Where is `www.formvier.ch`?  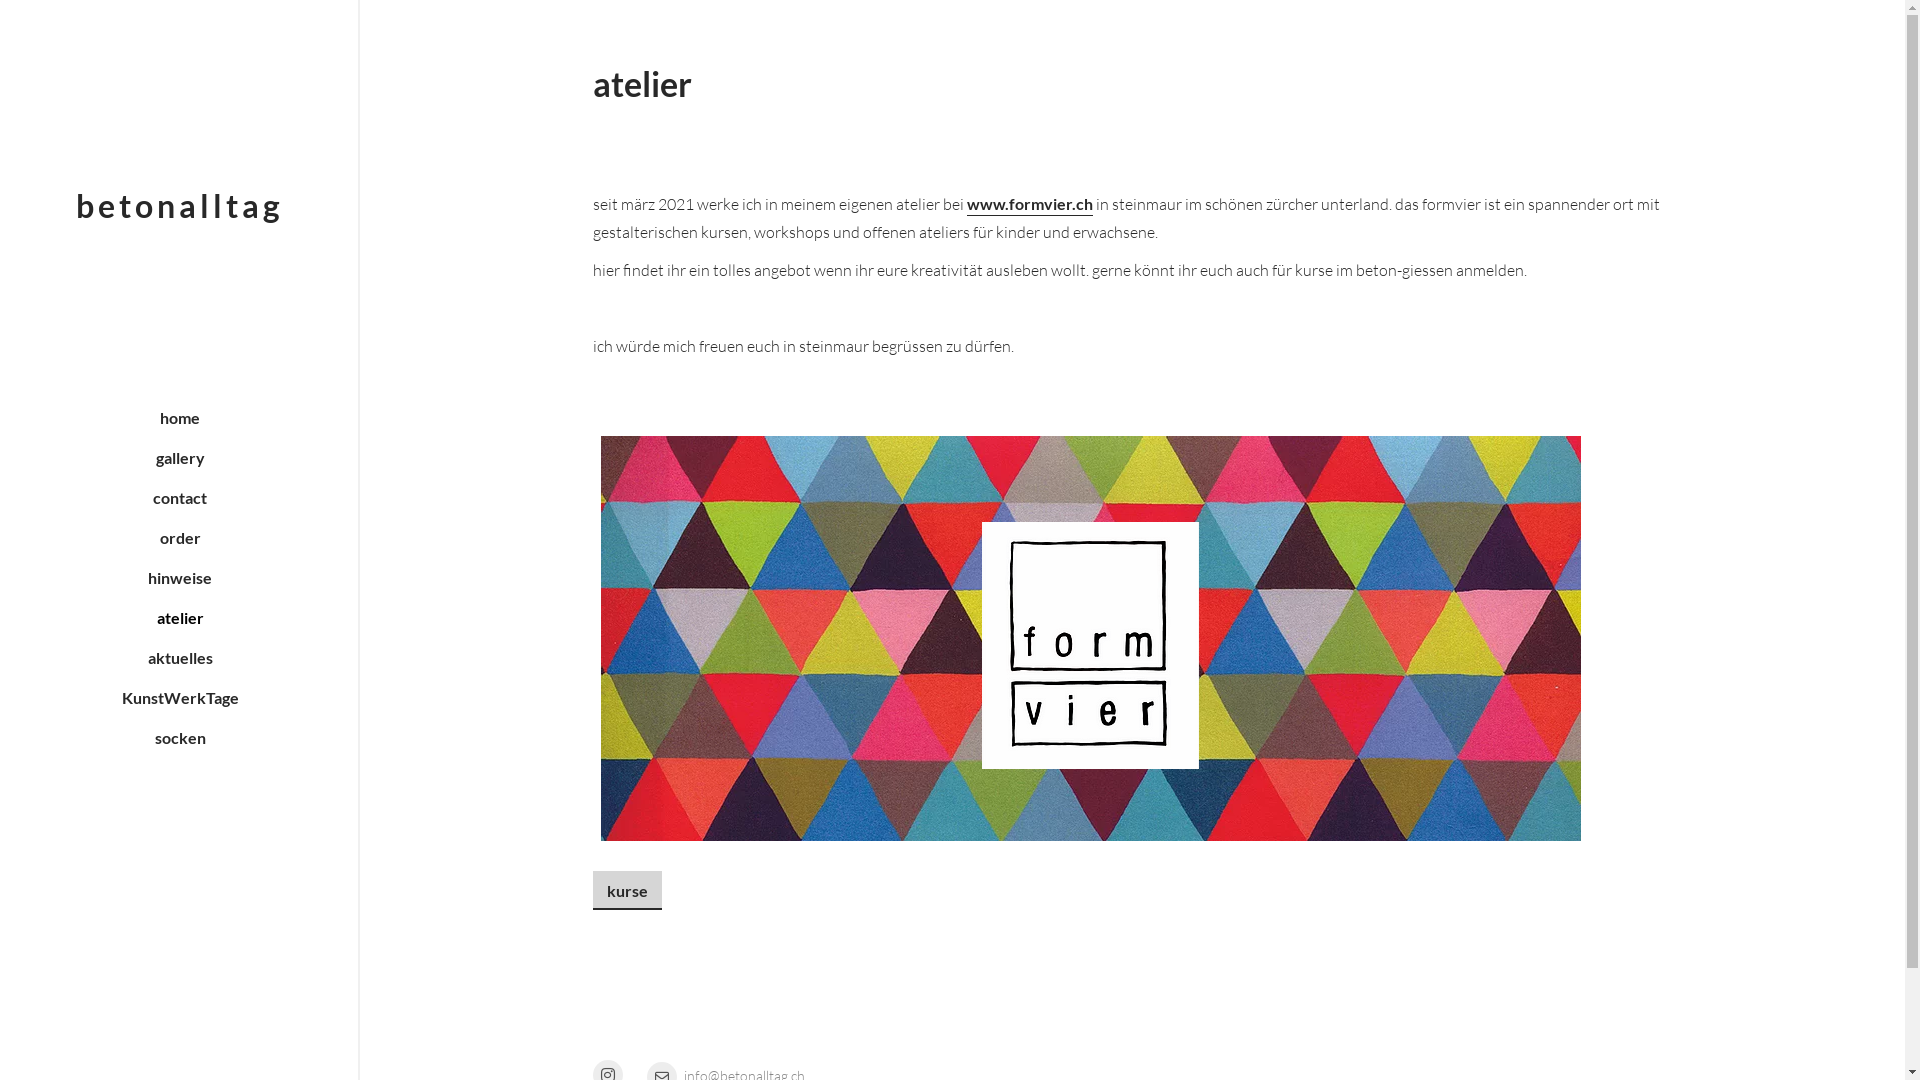 www.formvier.ch is located at coordinates (1029, 204).